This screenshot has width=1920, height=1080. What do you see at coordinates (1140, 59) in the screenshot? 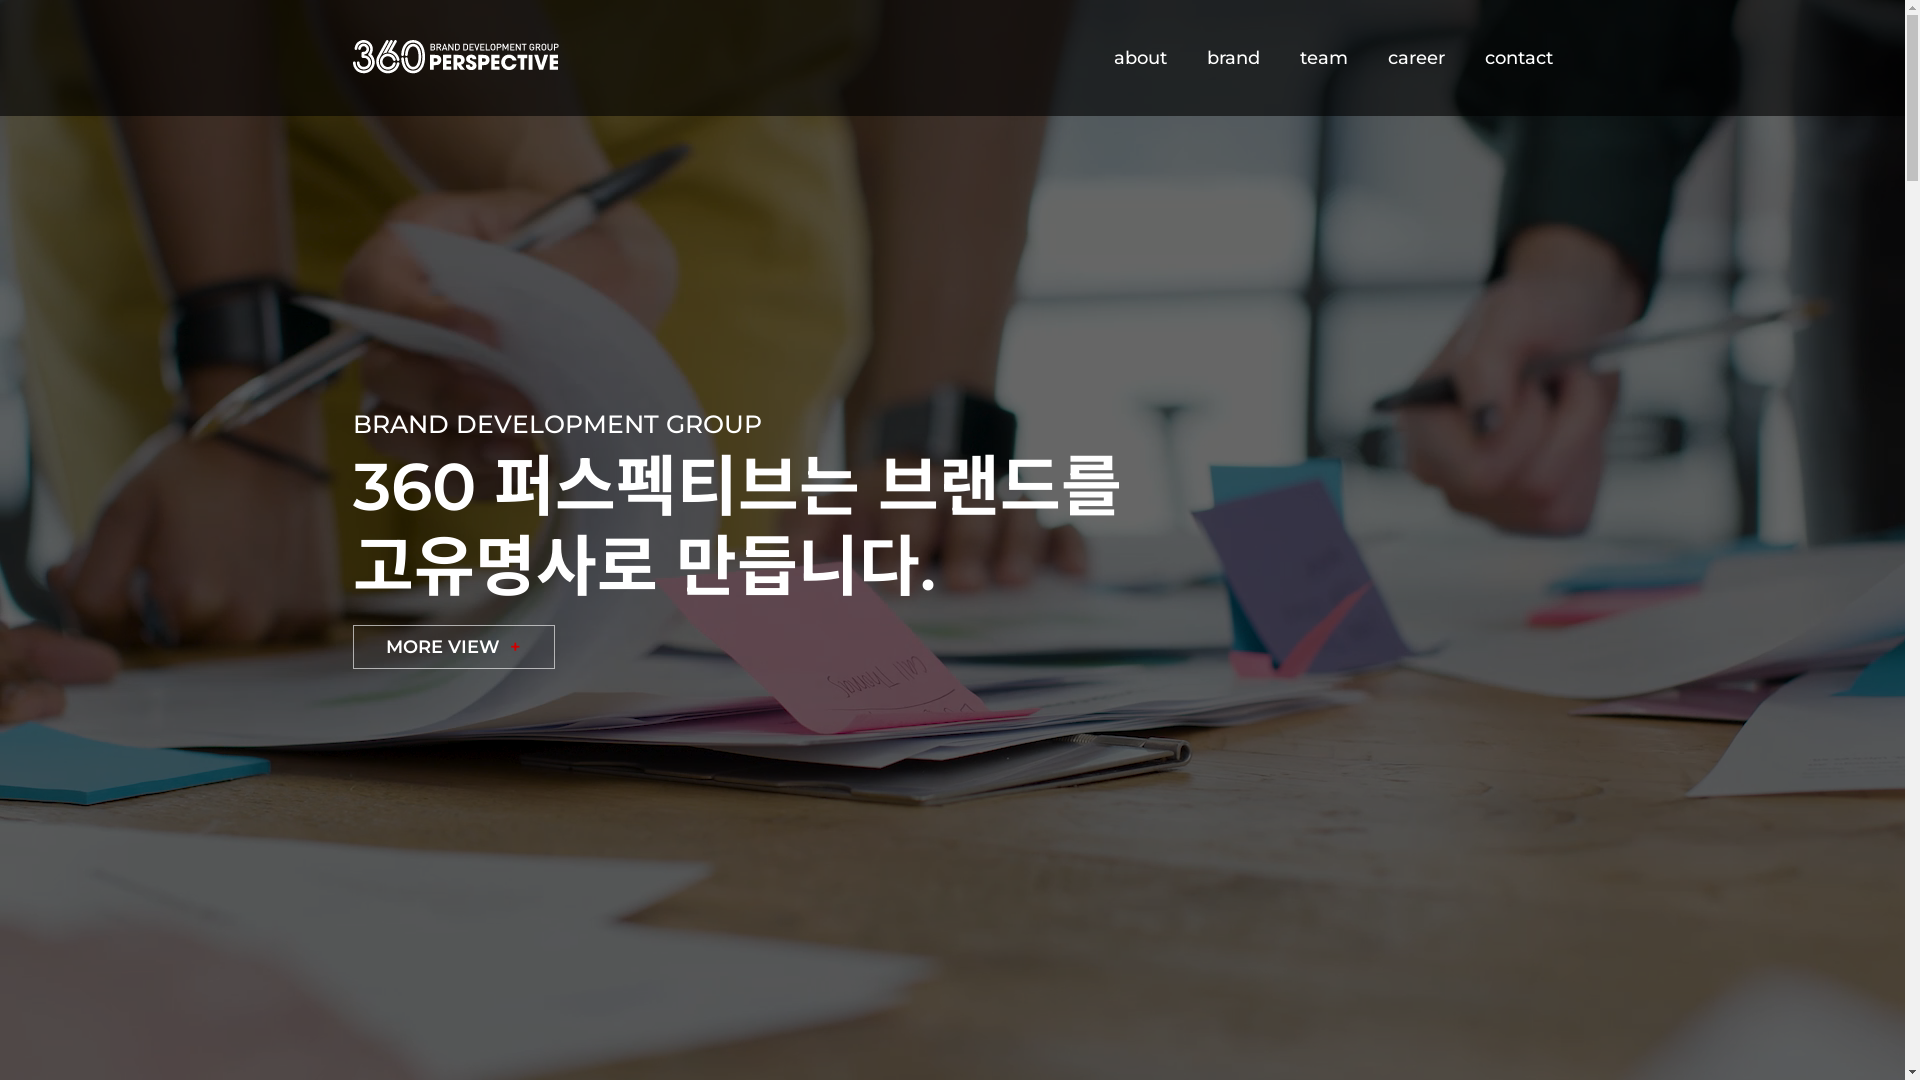
I see `about` at bounding box center [1140, 59].